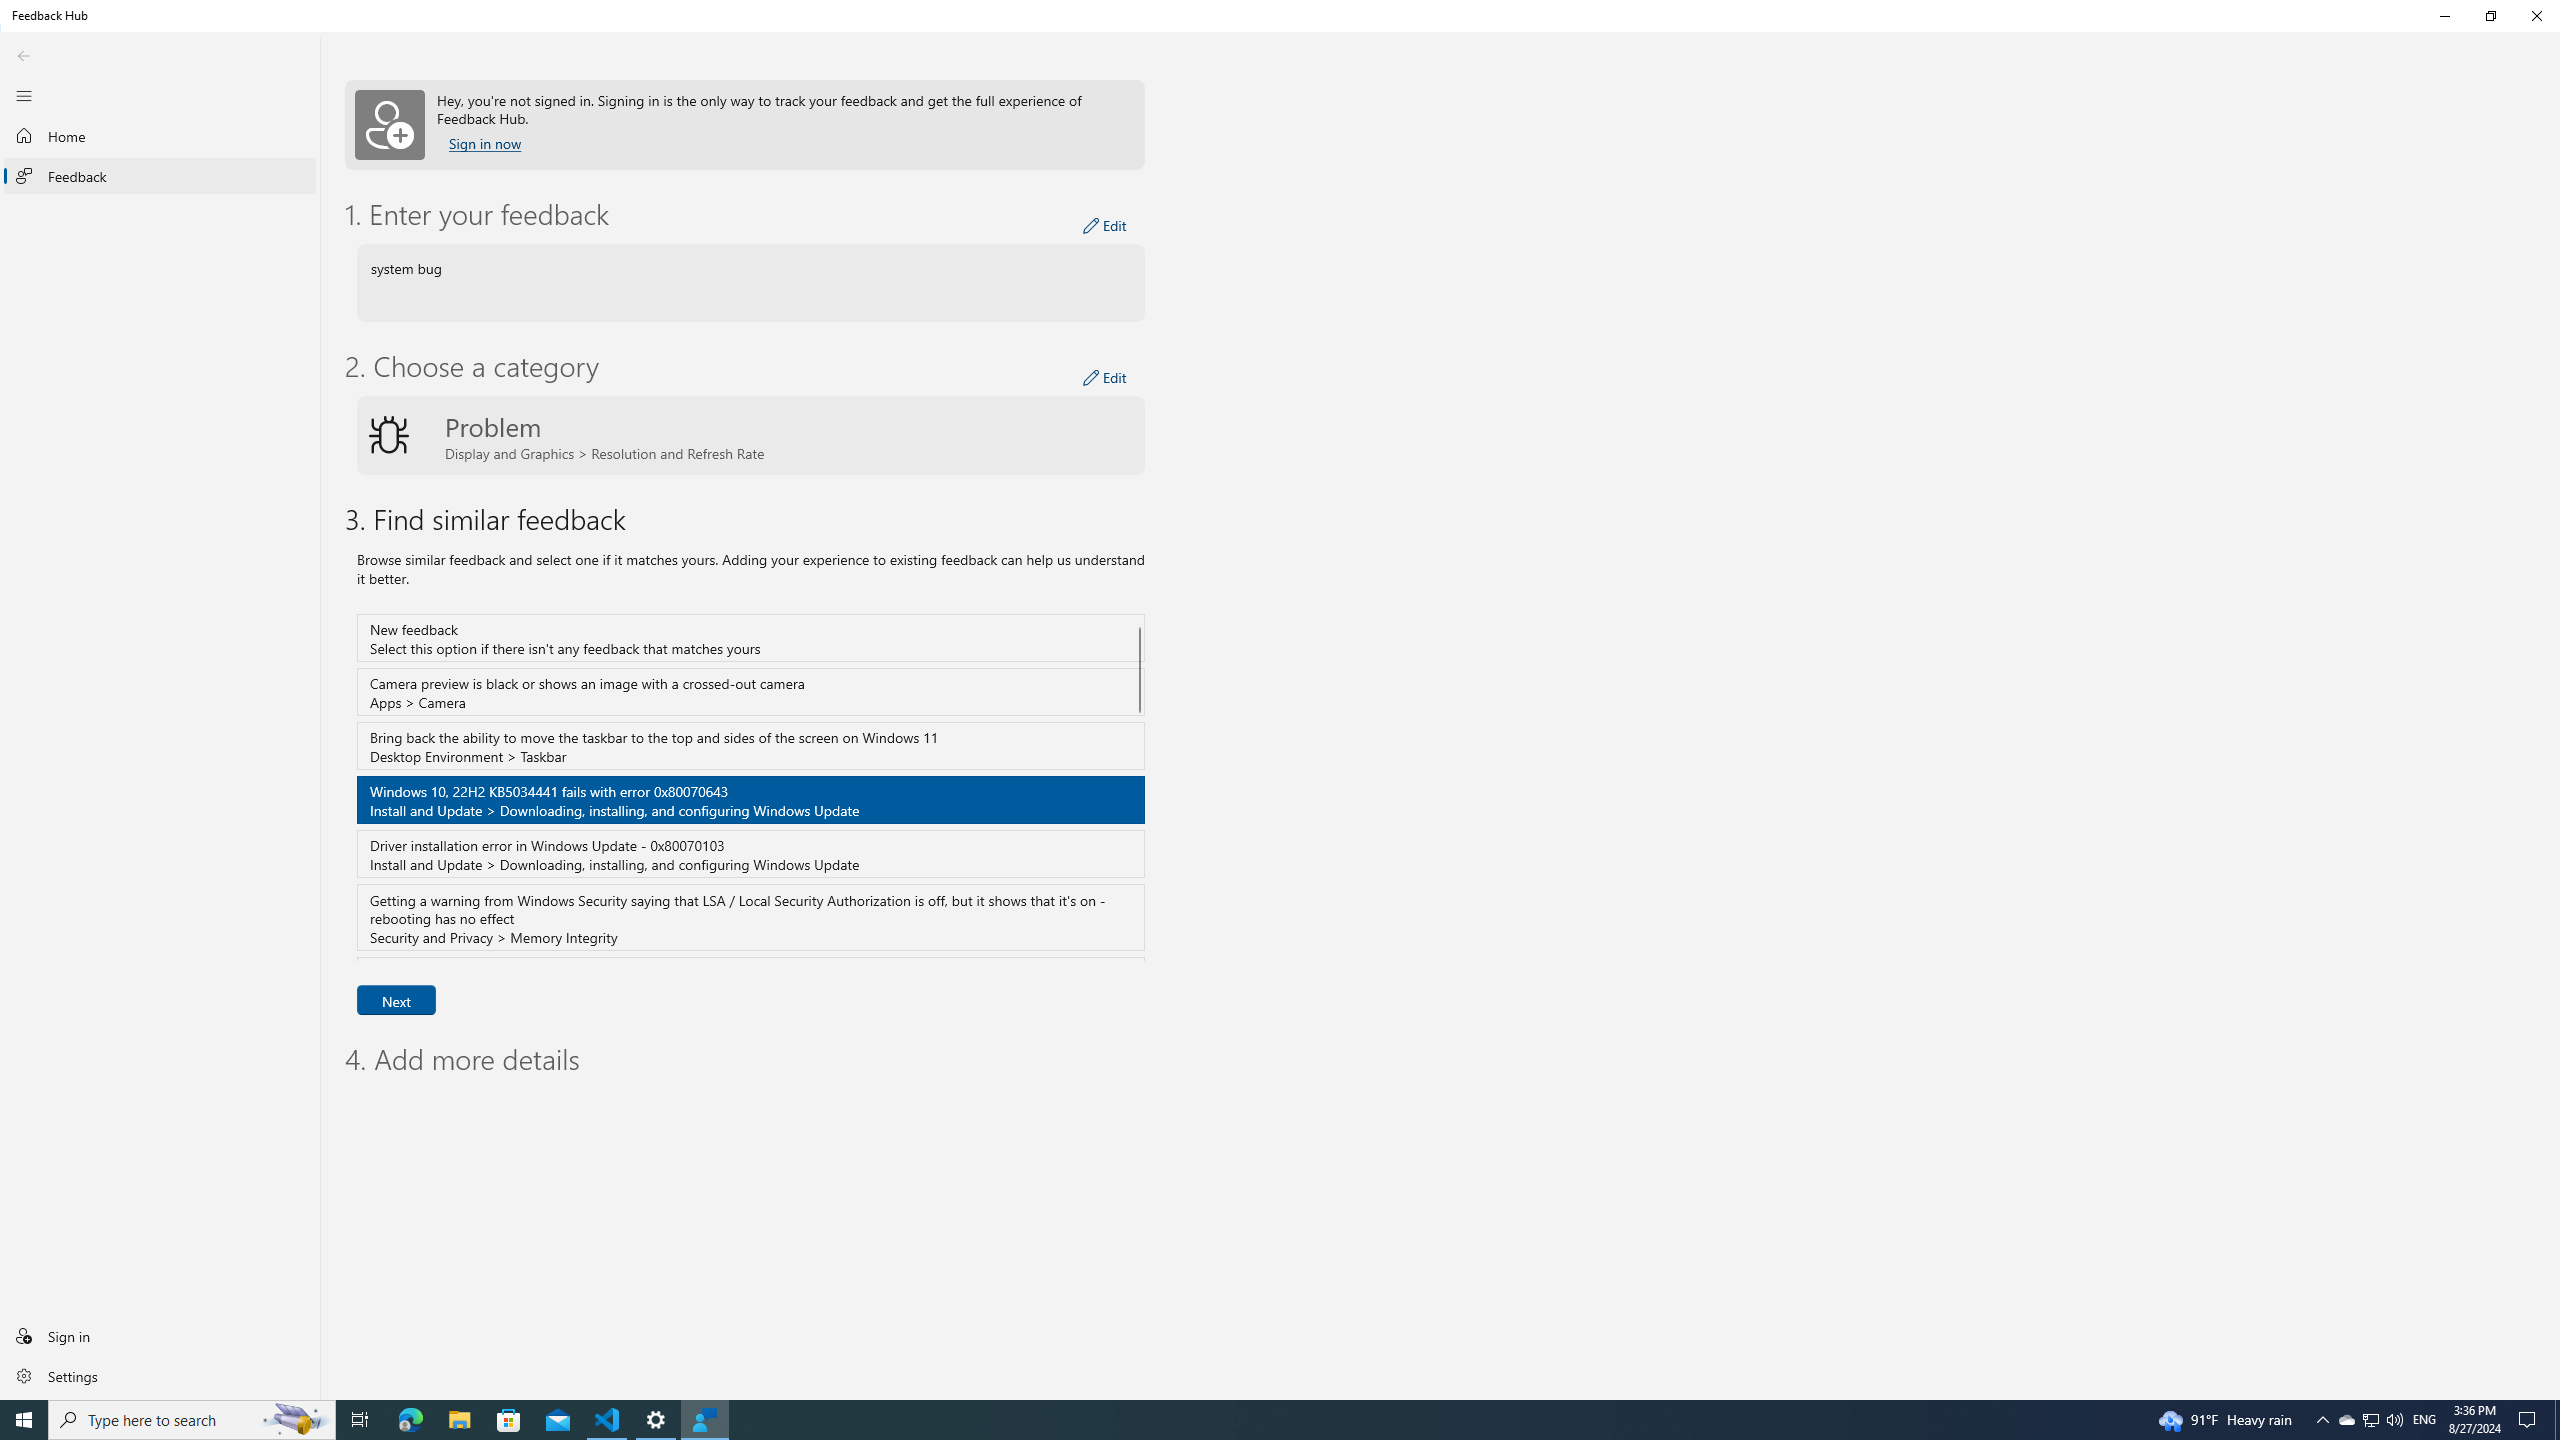 The width and height of the screenshot is (2560, 1440). What do you see at coordinates (2554, 740) in the screenshot?
I see `Vertical` at bounding box center [2554, 740].